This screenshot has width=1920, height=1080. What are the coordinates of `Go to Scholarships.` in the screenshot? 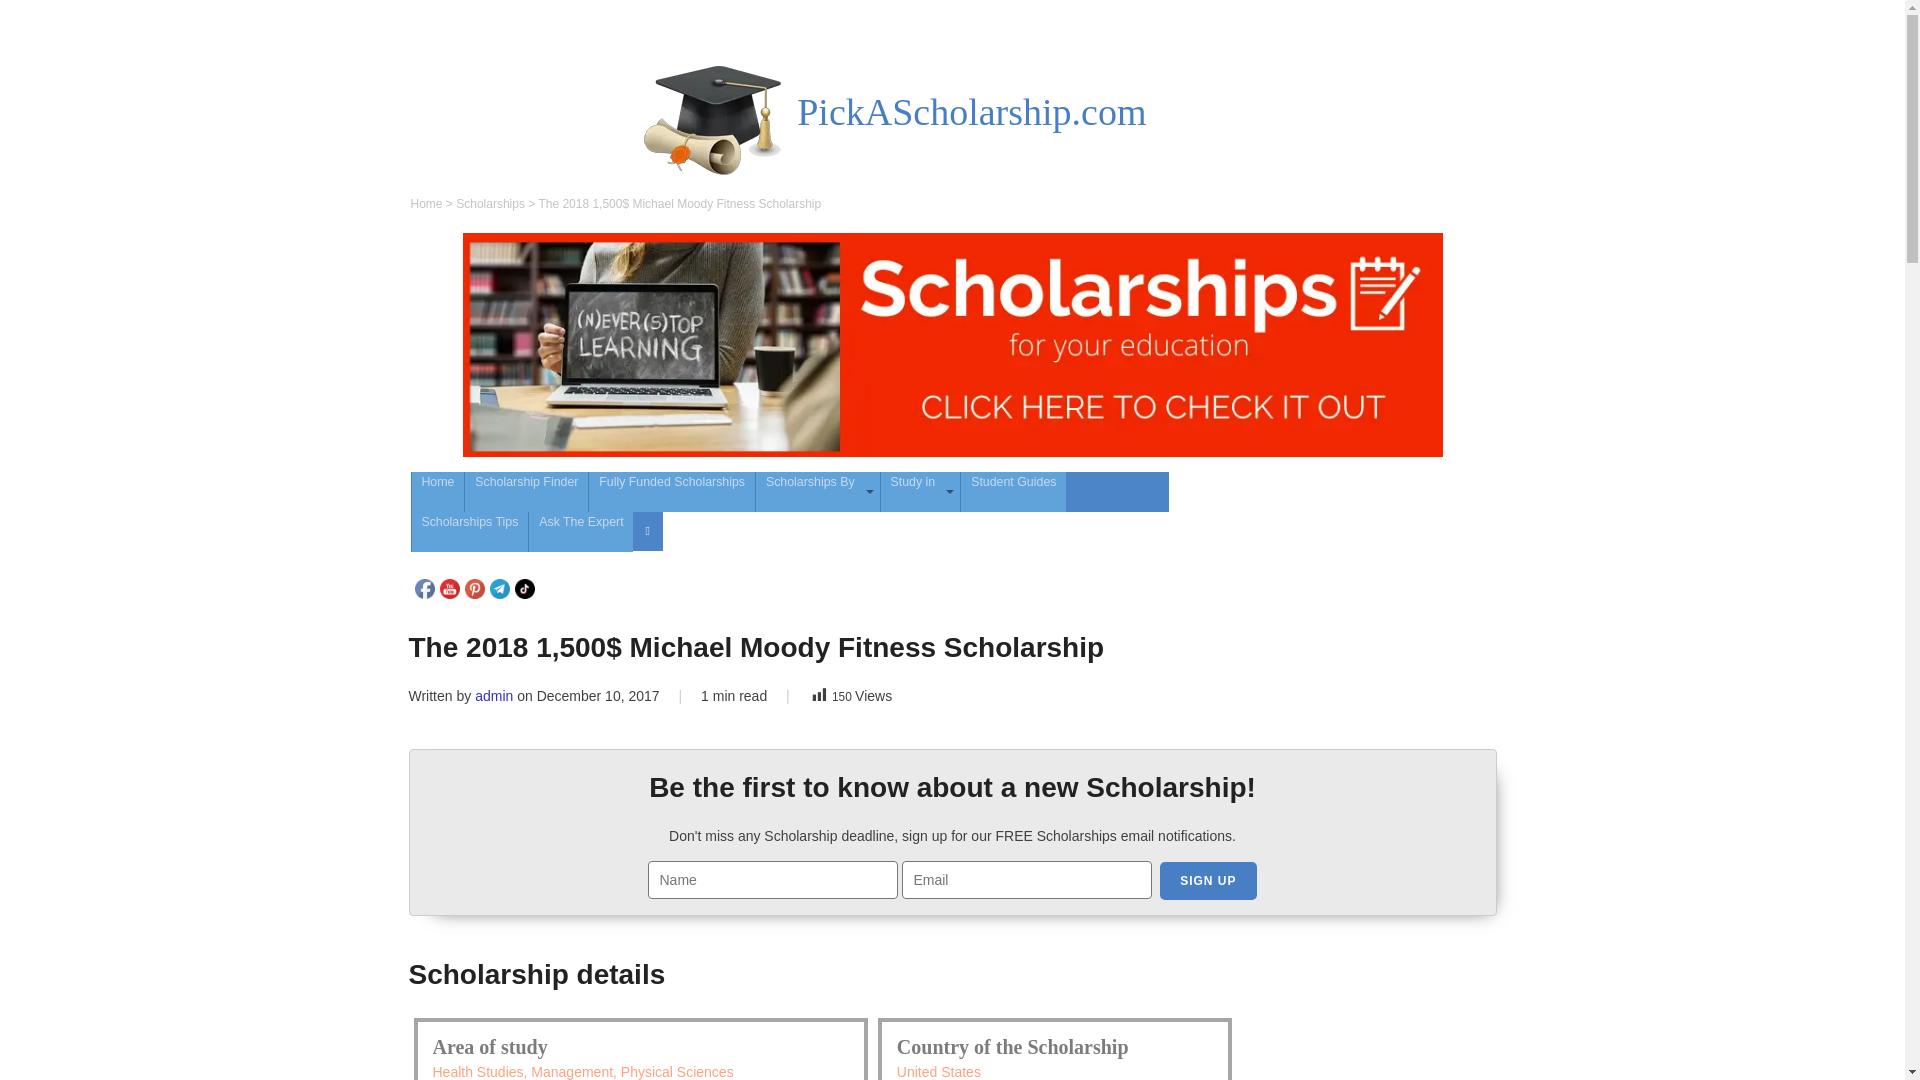 It's located at (490, 203).